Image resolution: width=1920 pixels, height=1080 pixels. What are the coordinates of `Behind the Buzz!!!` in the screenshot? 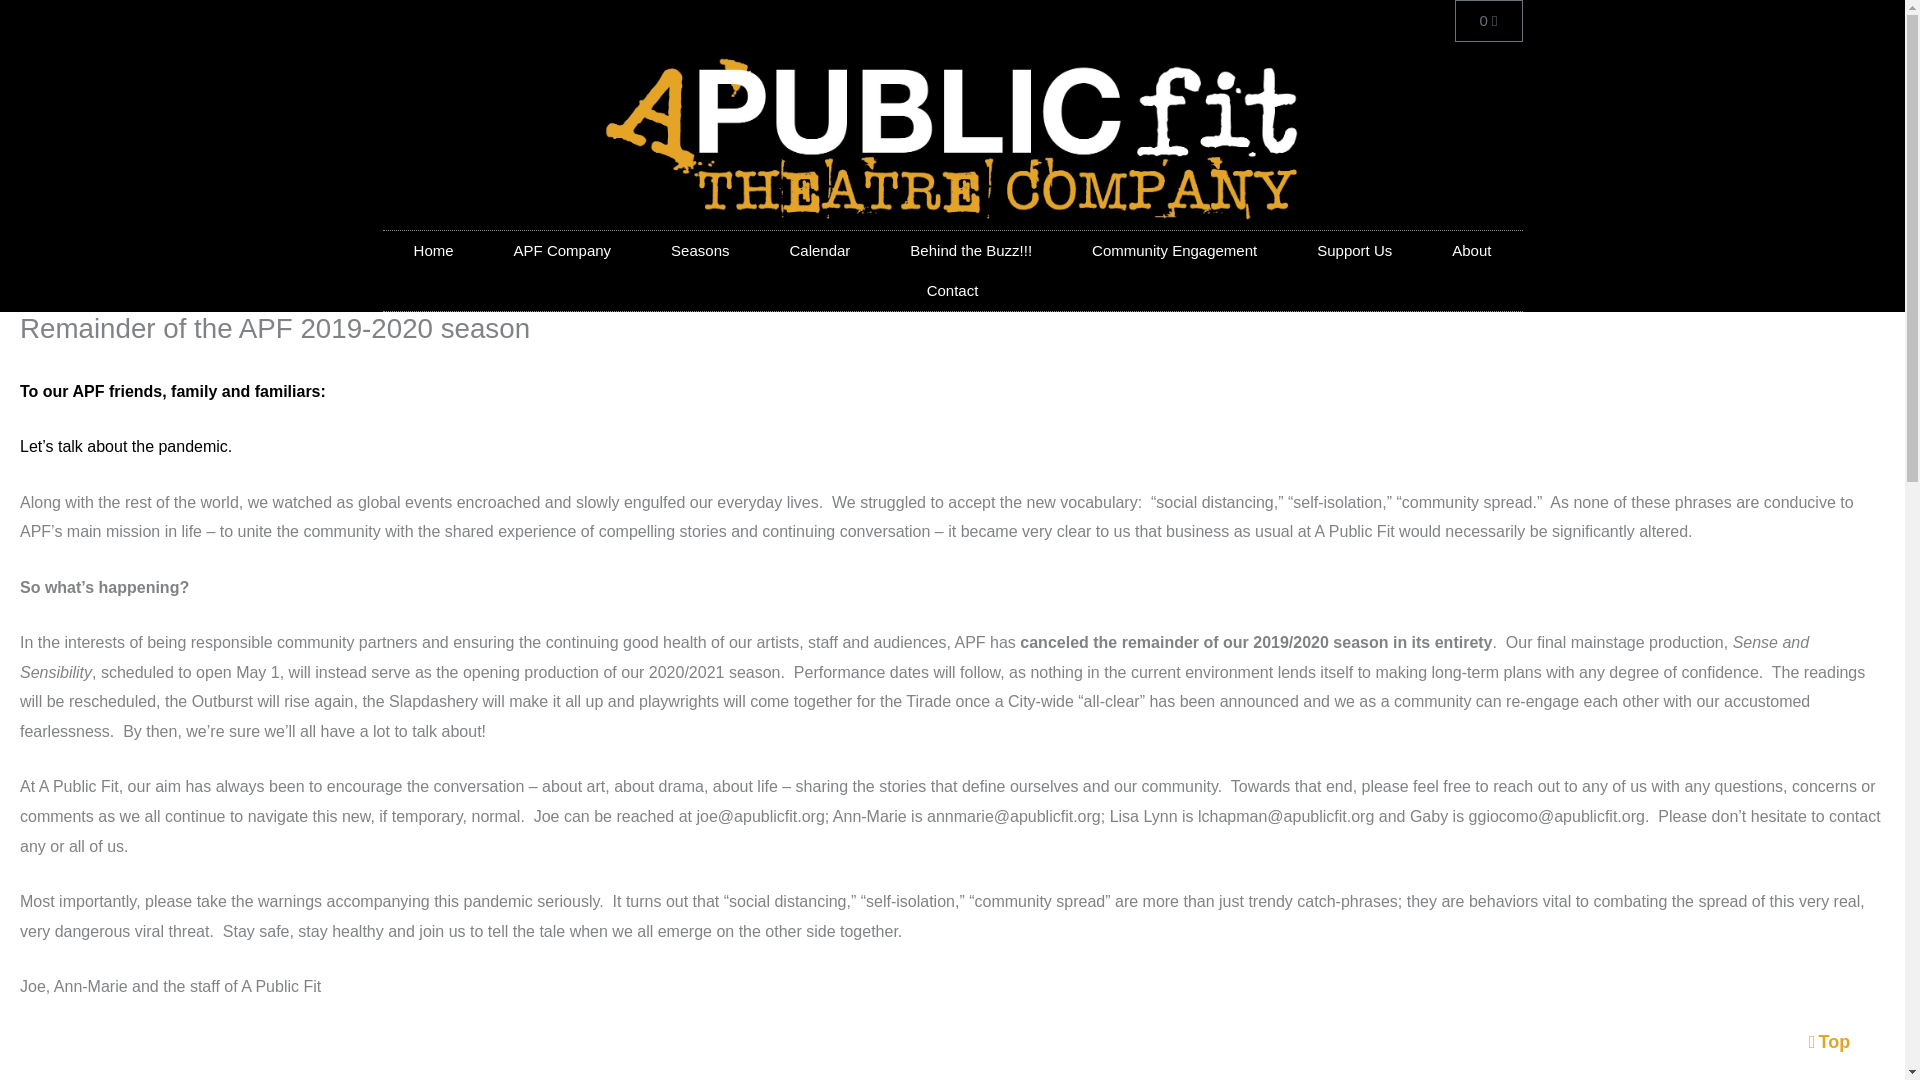 It's located at (970, 251).